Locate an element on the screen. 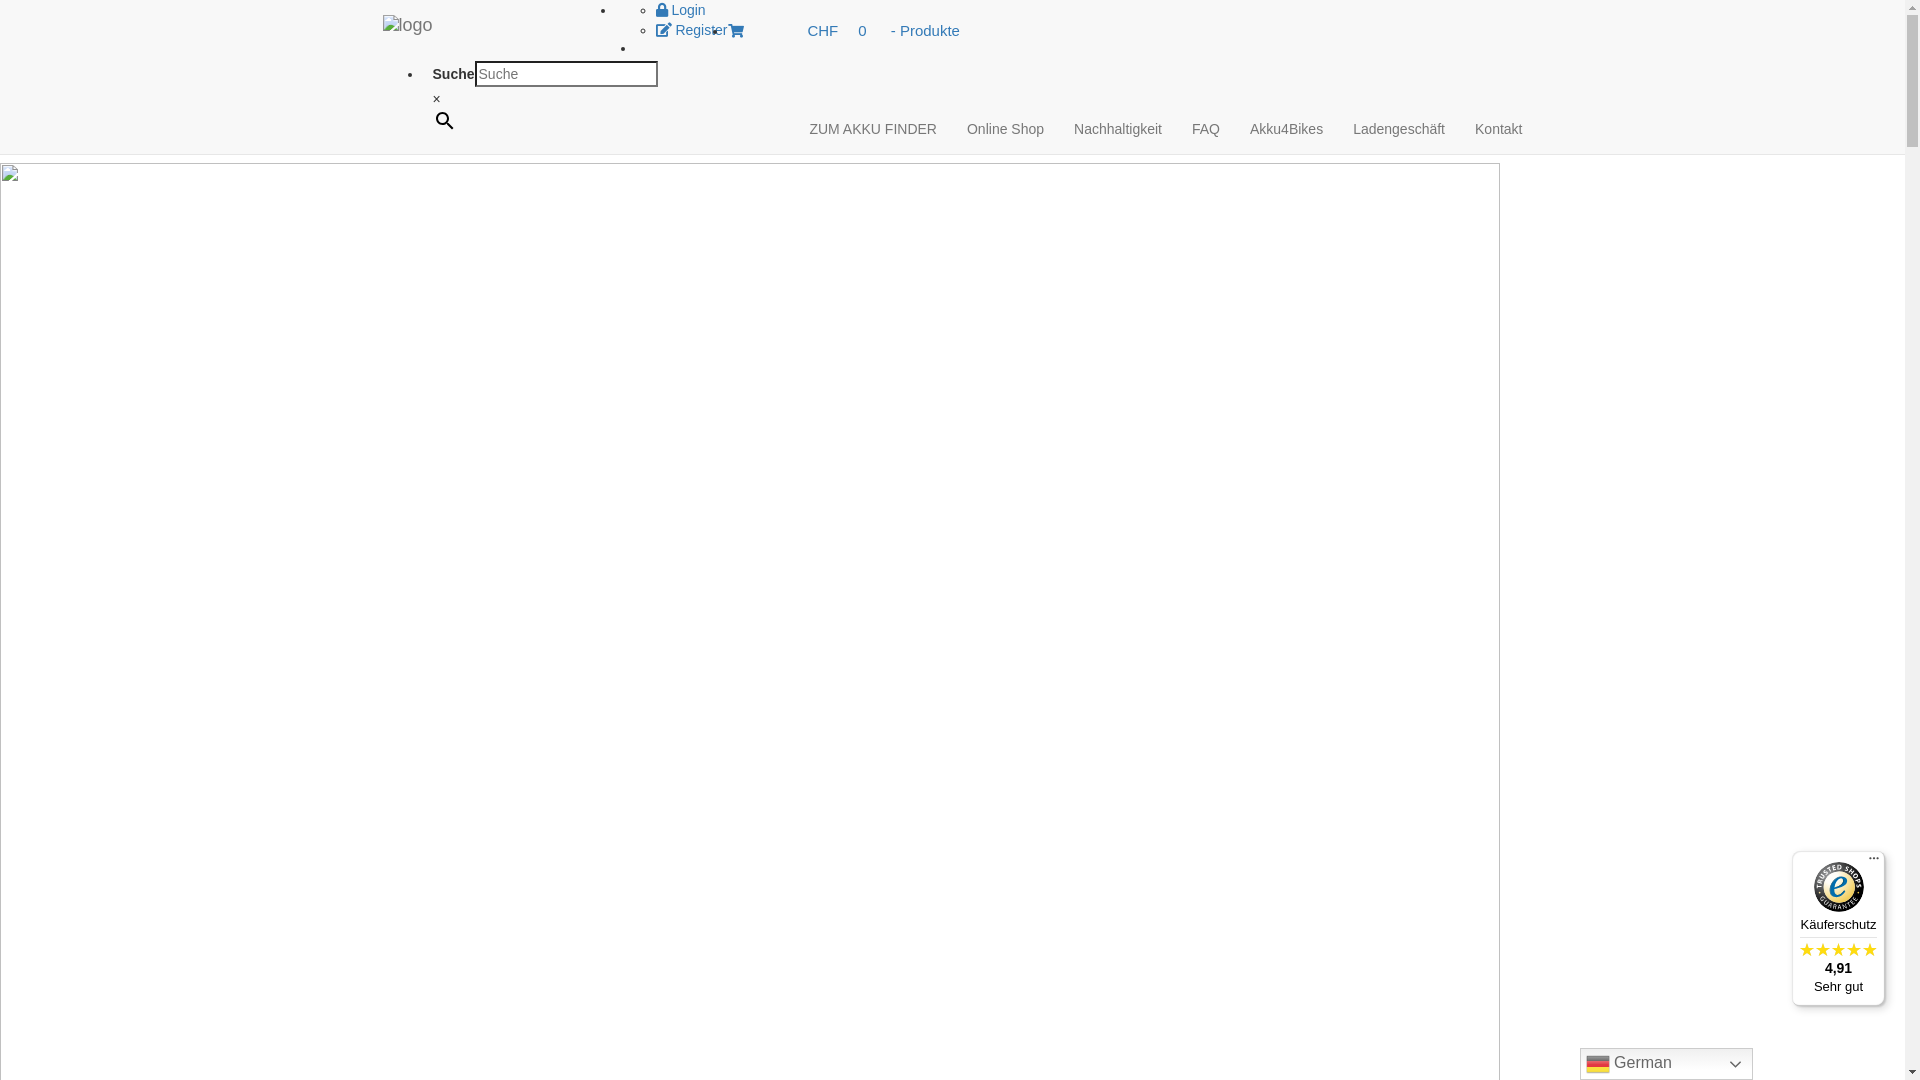 This screenshot has height=1080, width=1920. Kontakt is located at coordinates (1498, 129).